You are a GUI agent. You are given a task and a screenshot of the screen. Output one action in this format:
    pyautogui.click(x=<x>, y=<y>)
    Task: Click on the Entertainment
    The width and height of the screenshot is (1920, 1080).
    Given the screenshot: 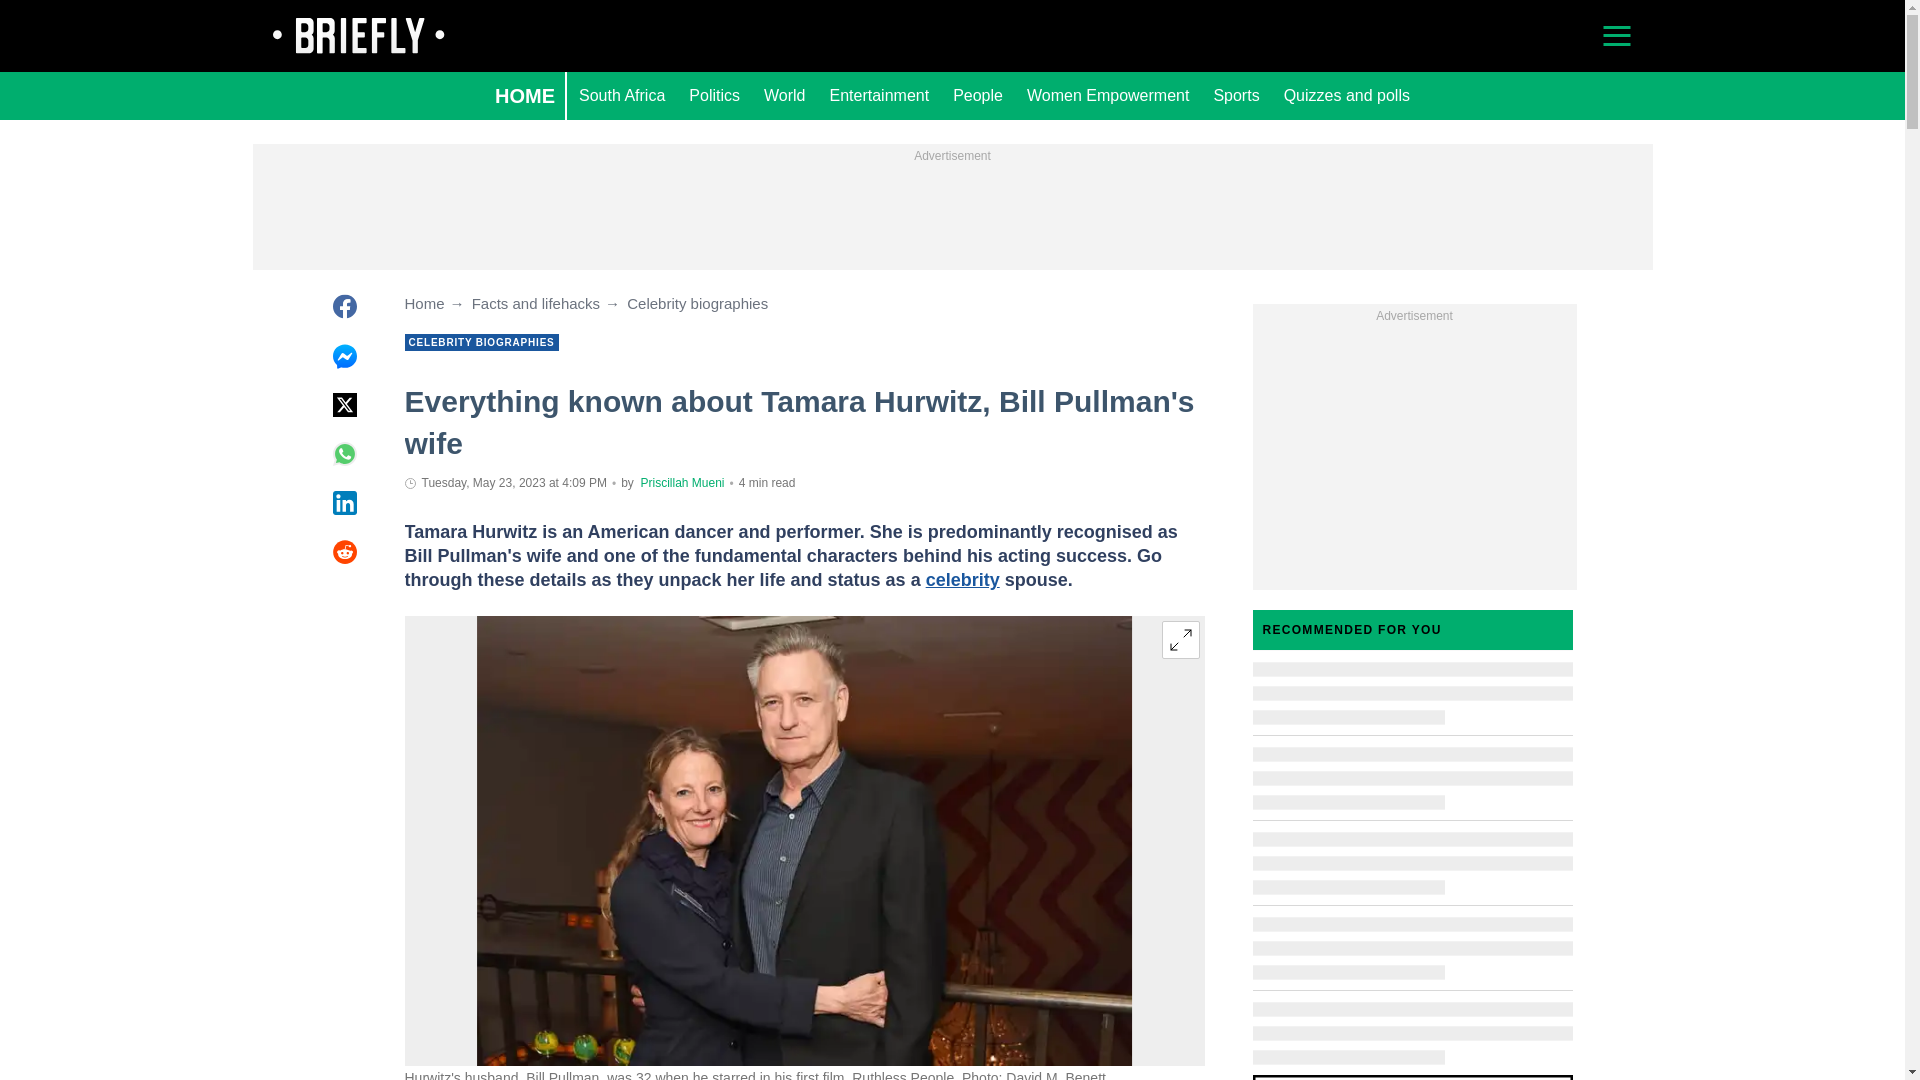 What is the action you would take?
    pyautogui.click(x=880, y=96)
    